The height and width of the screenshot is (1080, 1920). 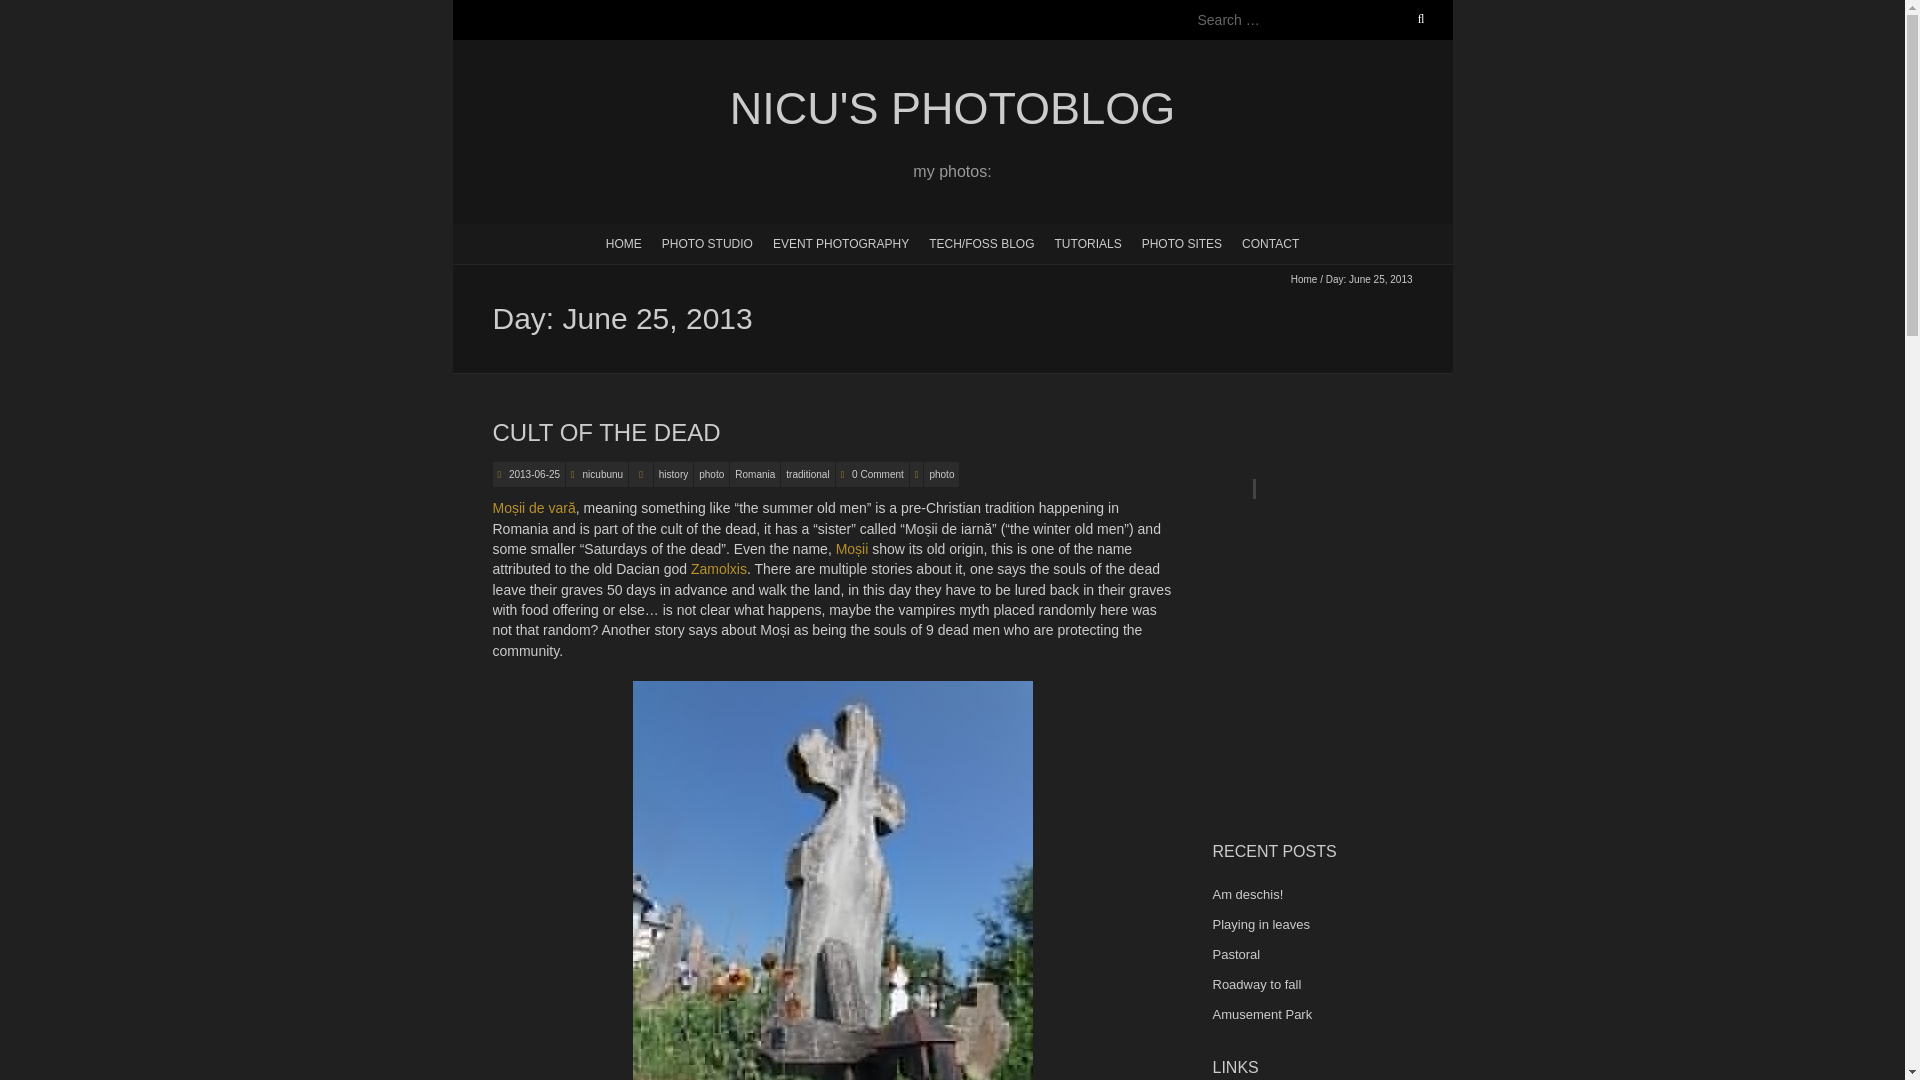 What do you see at coordinates (1182, 242) in the screenshot?
I see `PHOTO SITES` at bounding box center [1182, 242].